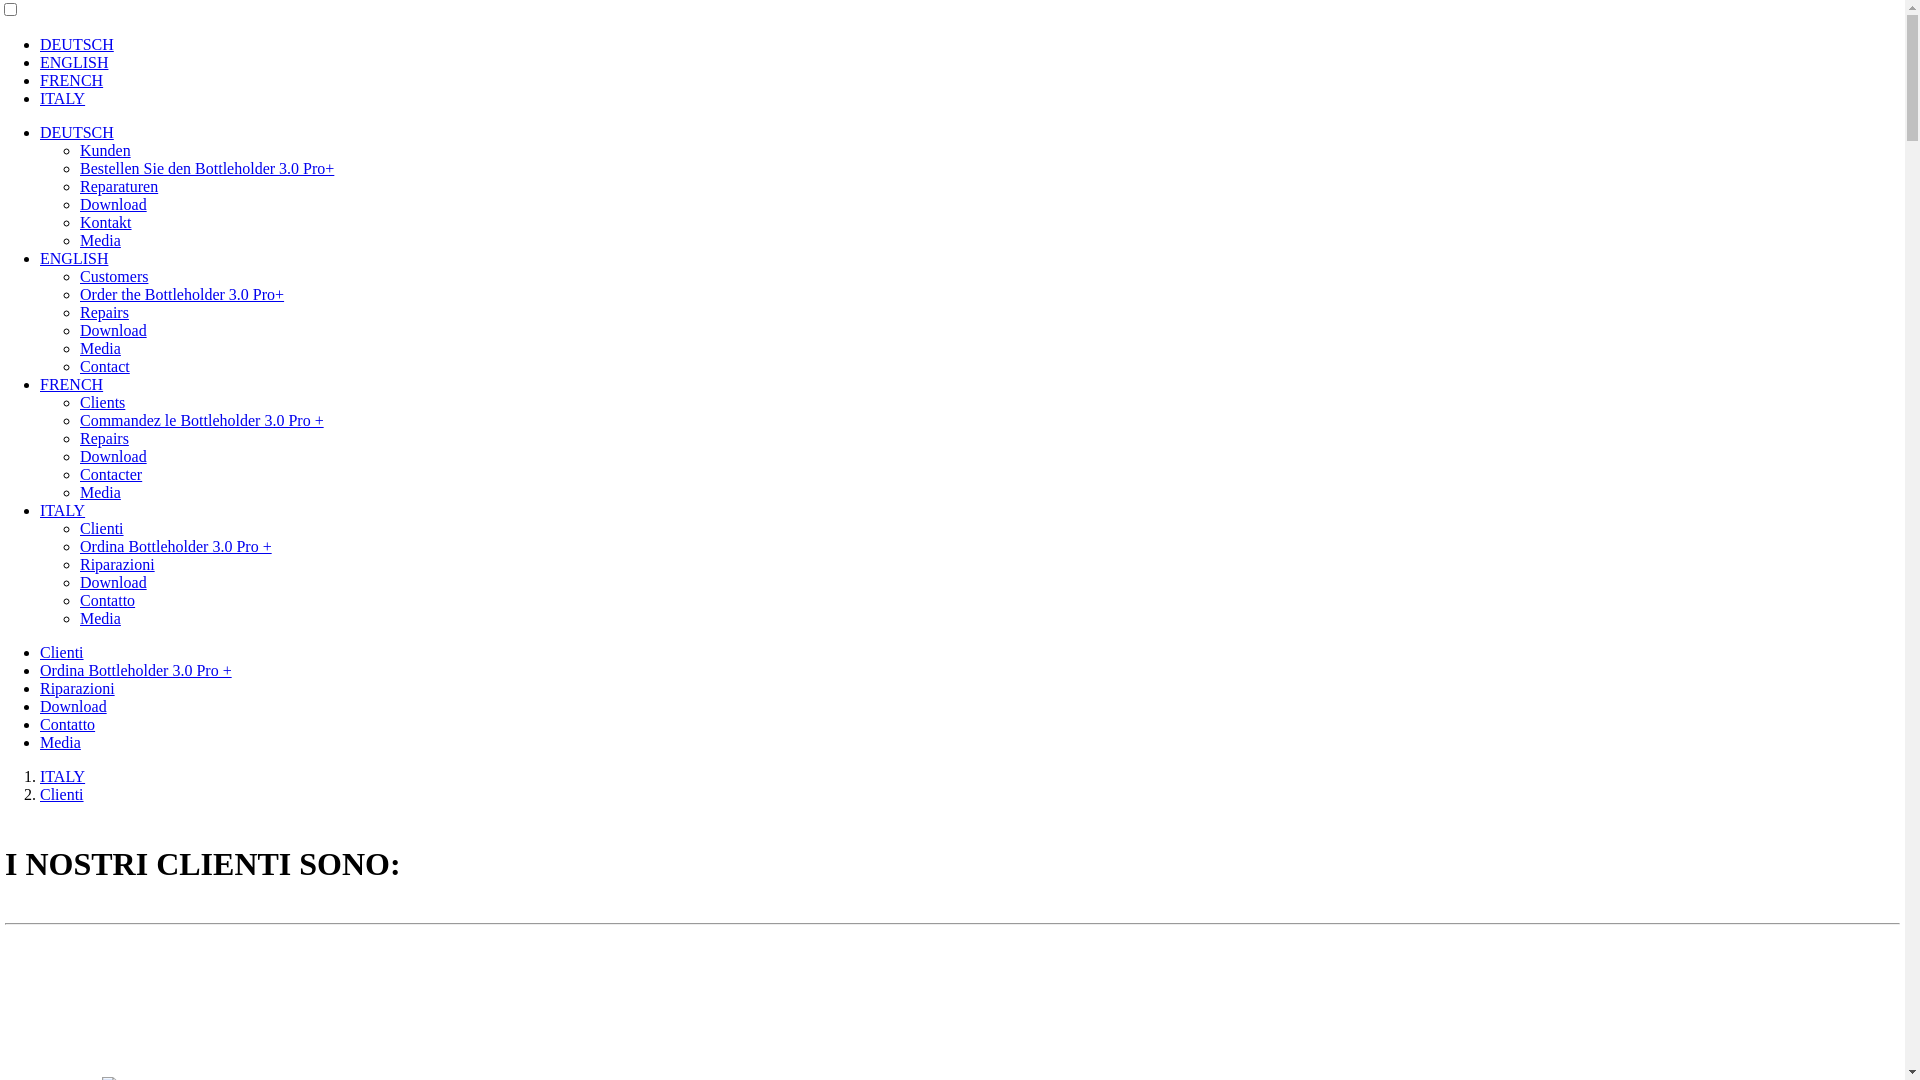 The height and width of the screenshot is (1080, 1920). Describe the element at coordinates (102, 402) in the screenshot. I see `Clients` at that location.